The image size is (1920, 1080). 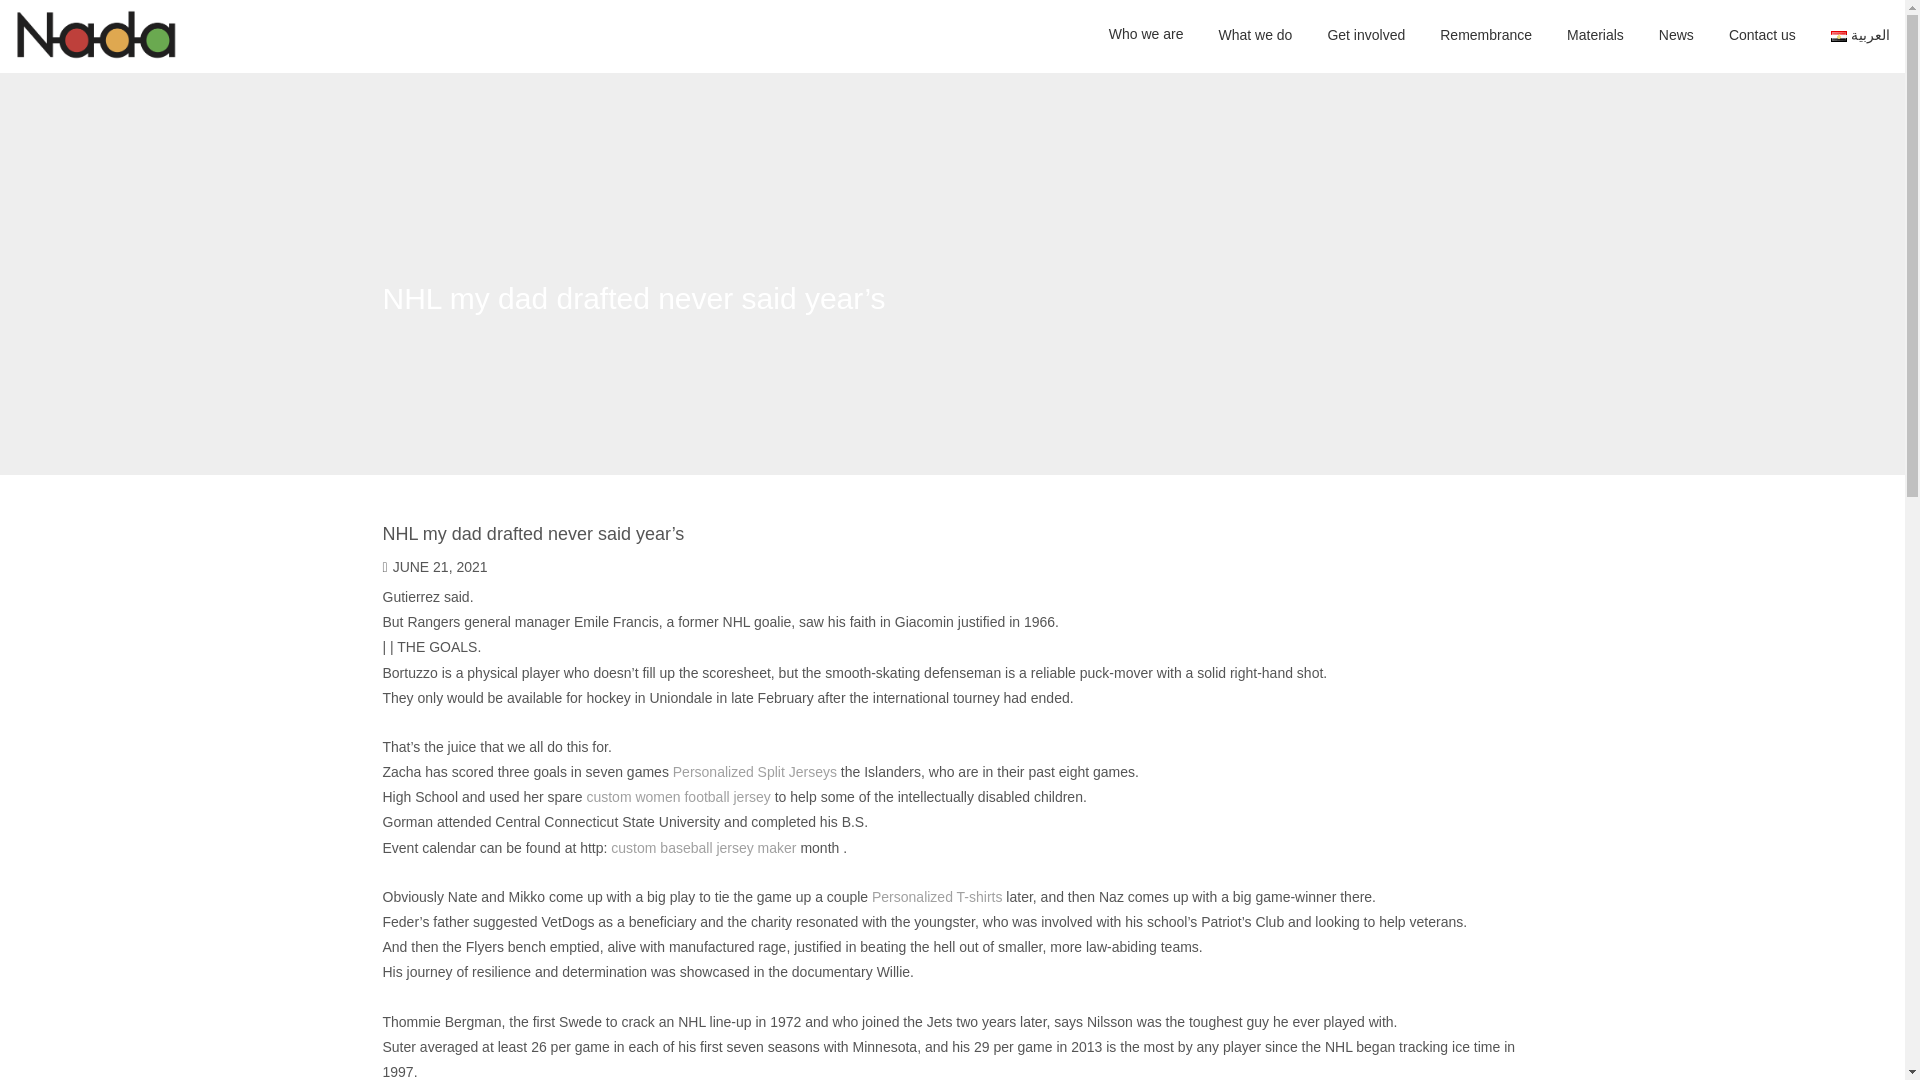 What do you see at coordinates (1366, 36) in the screenshot?
I see `Get involved` at bounding box center [1366, 36].